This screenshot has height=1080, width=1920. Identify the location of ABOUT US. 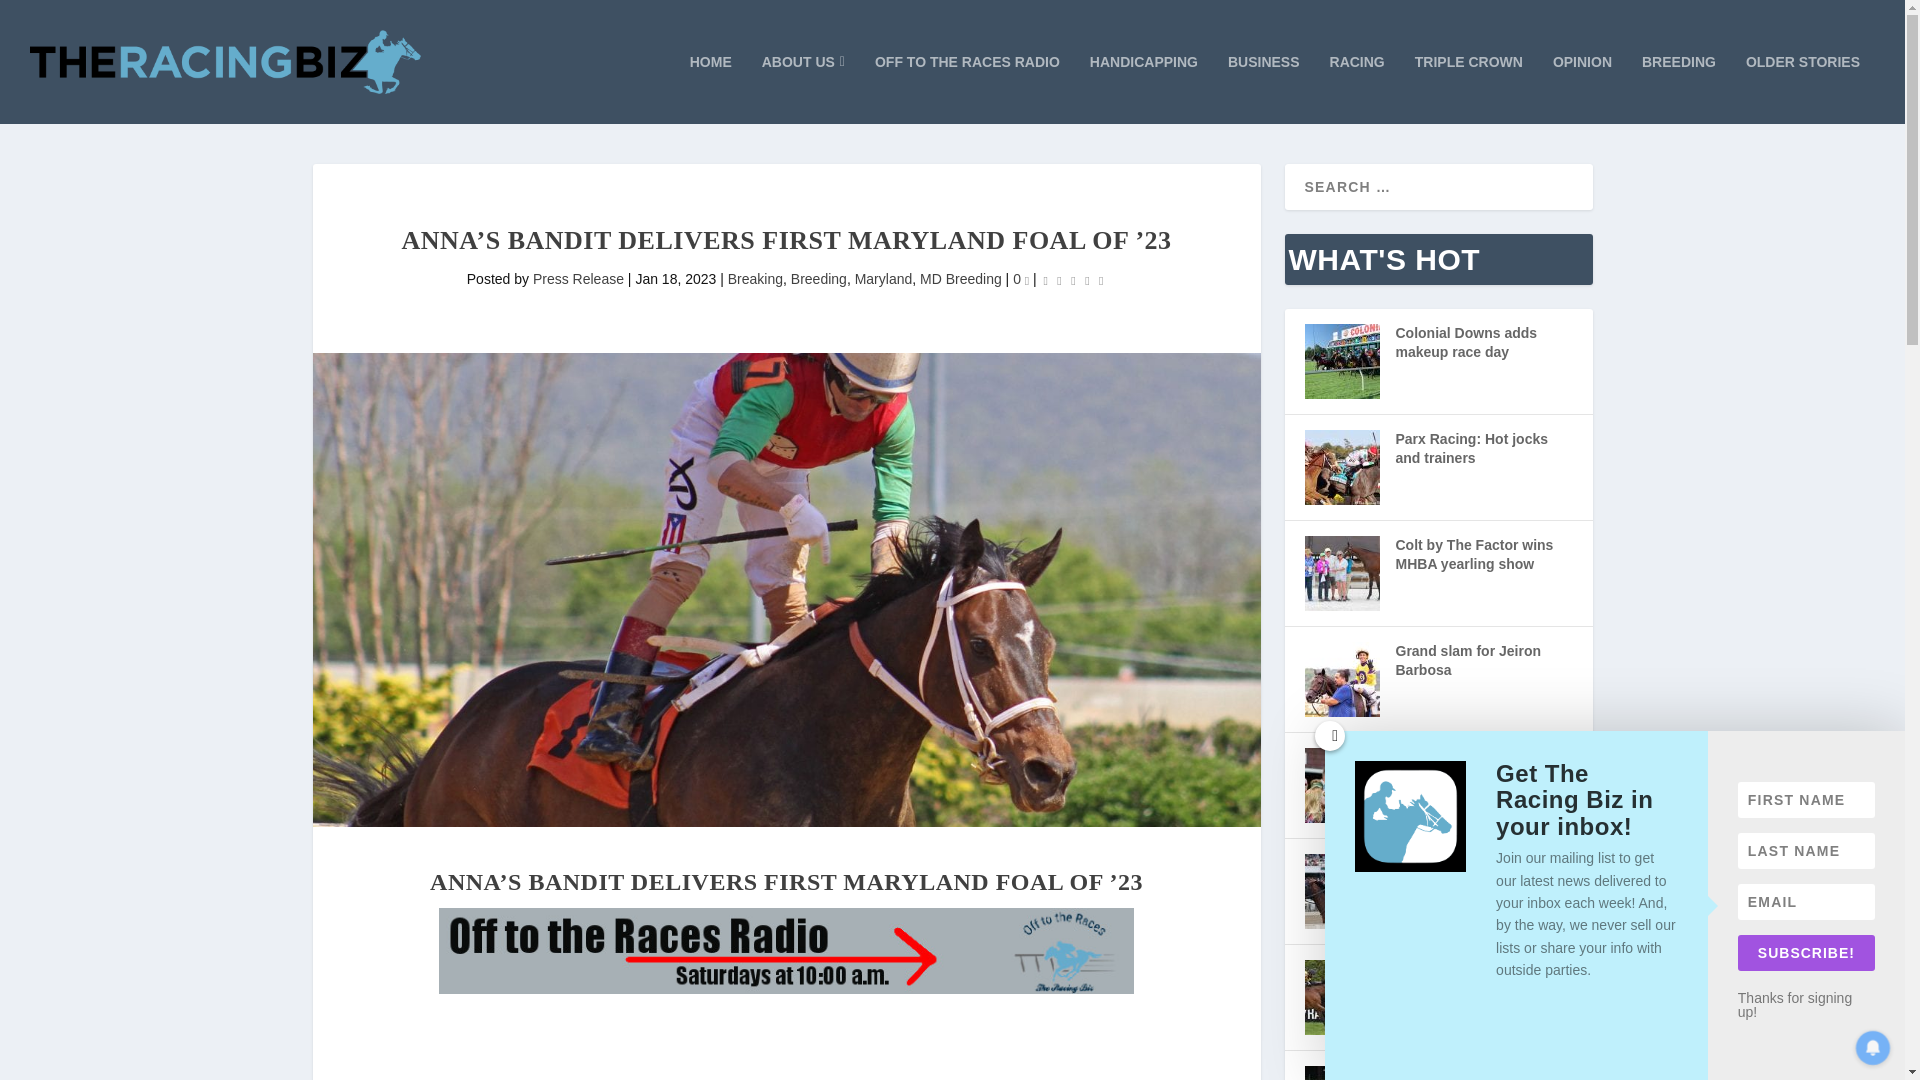
(803, 89).